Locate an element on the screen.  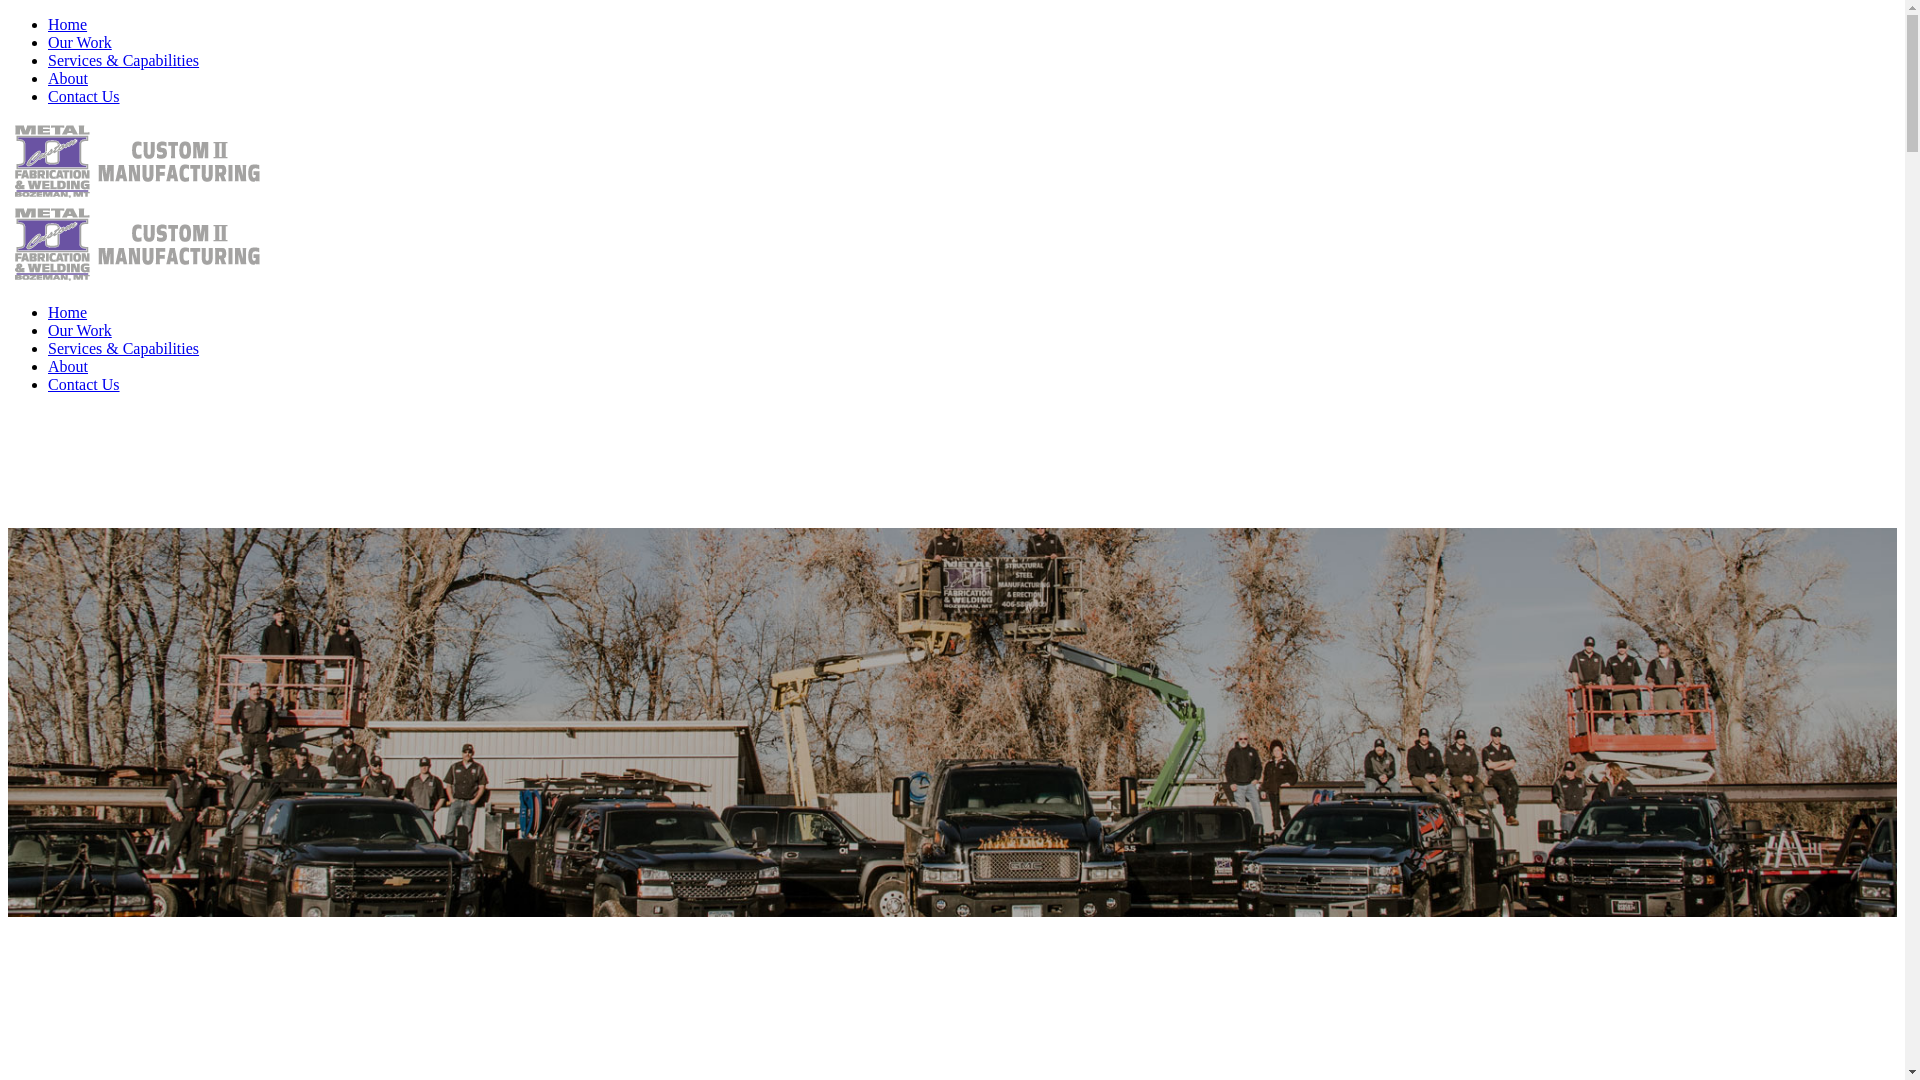
Contact Us is located at coordinates (84, 96).